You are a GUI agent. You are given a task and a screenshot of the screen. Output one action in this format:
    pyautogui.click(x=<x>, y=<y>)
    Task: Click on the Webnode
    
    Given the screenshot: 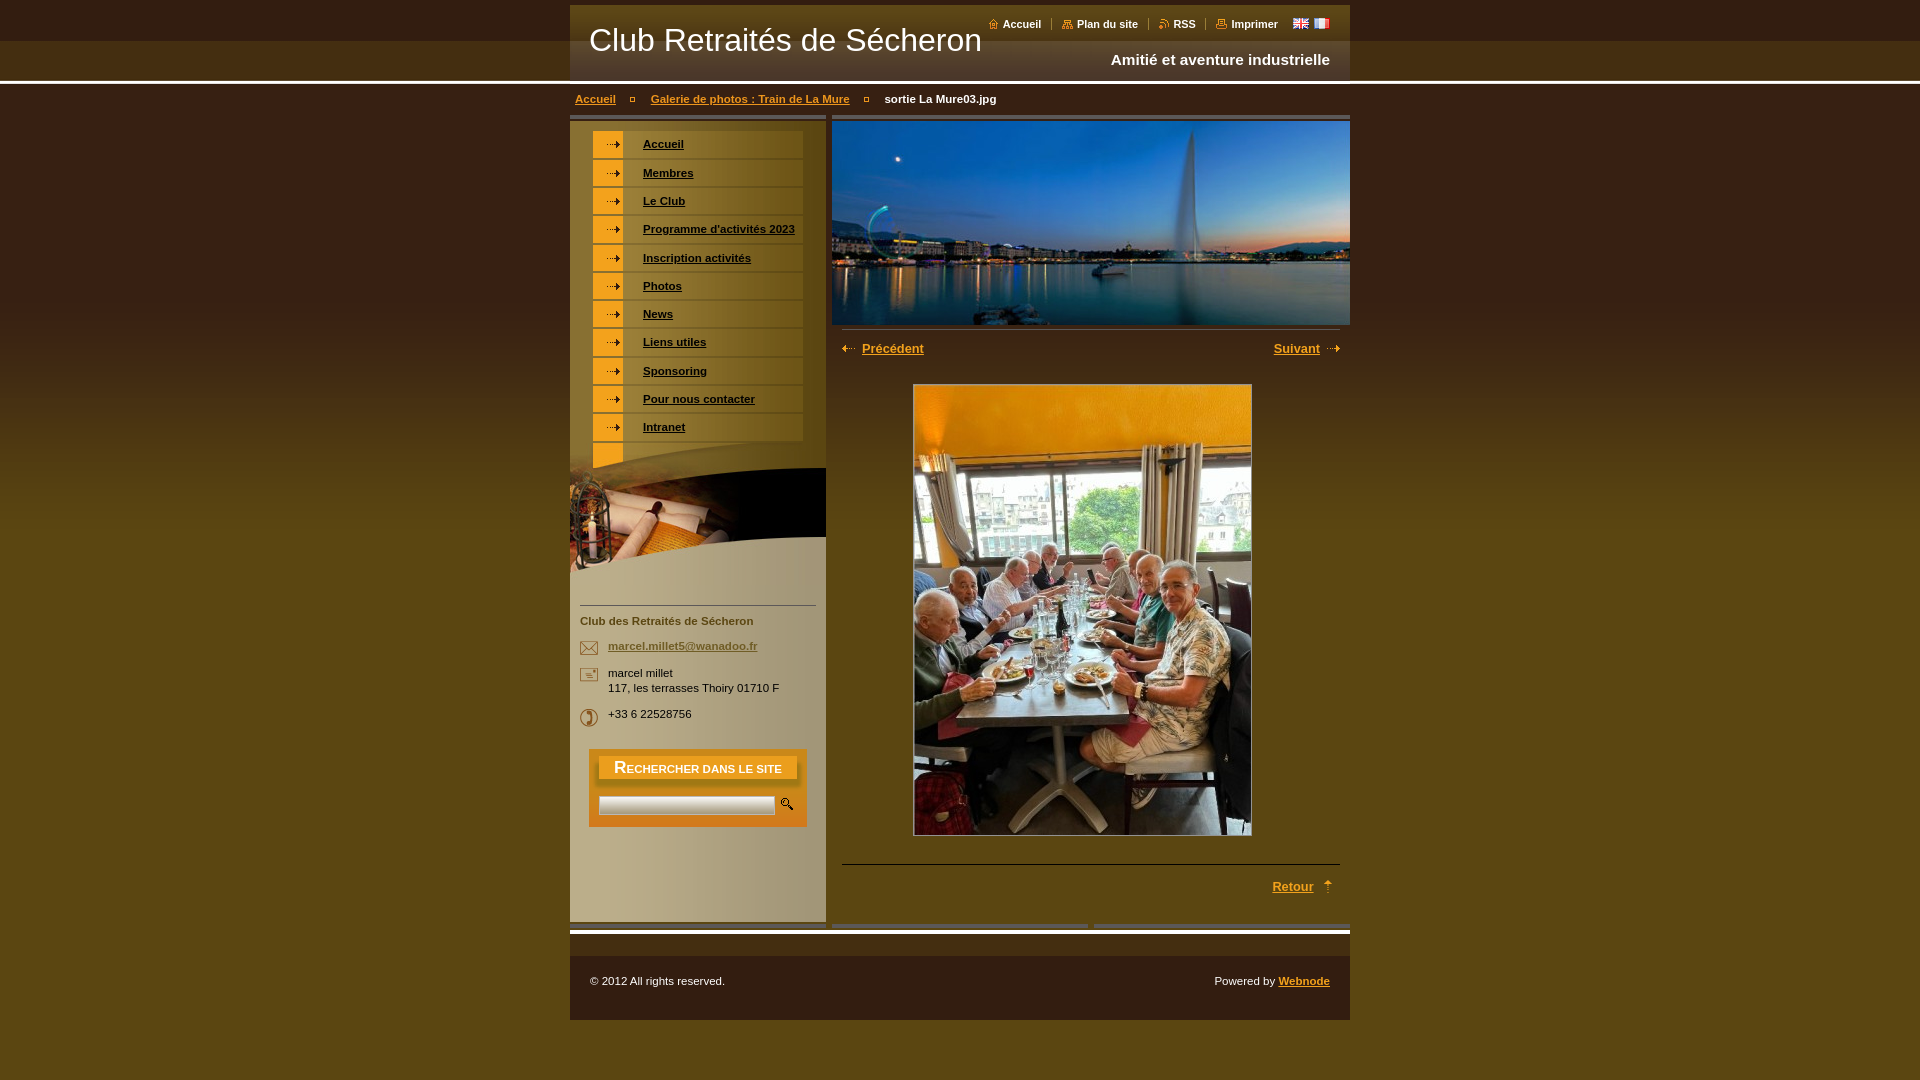 What is the action you would take?
    pyautogui.click(x=1304, y=981)
    